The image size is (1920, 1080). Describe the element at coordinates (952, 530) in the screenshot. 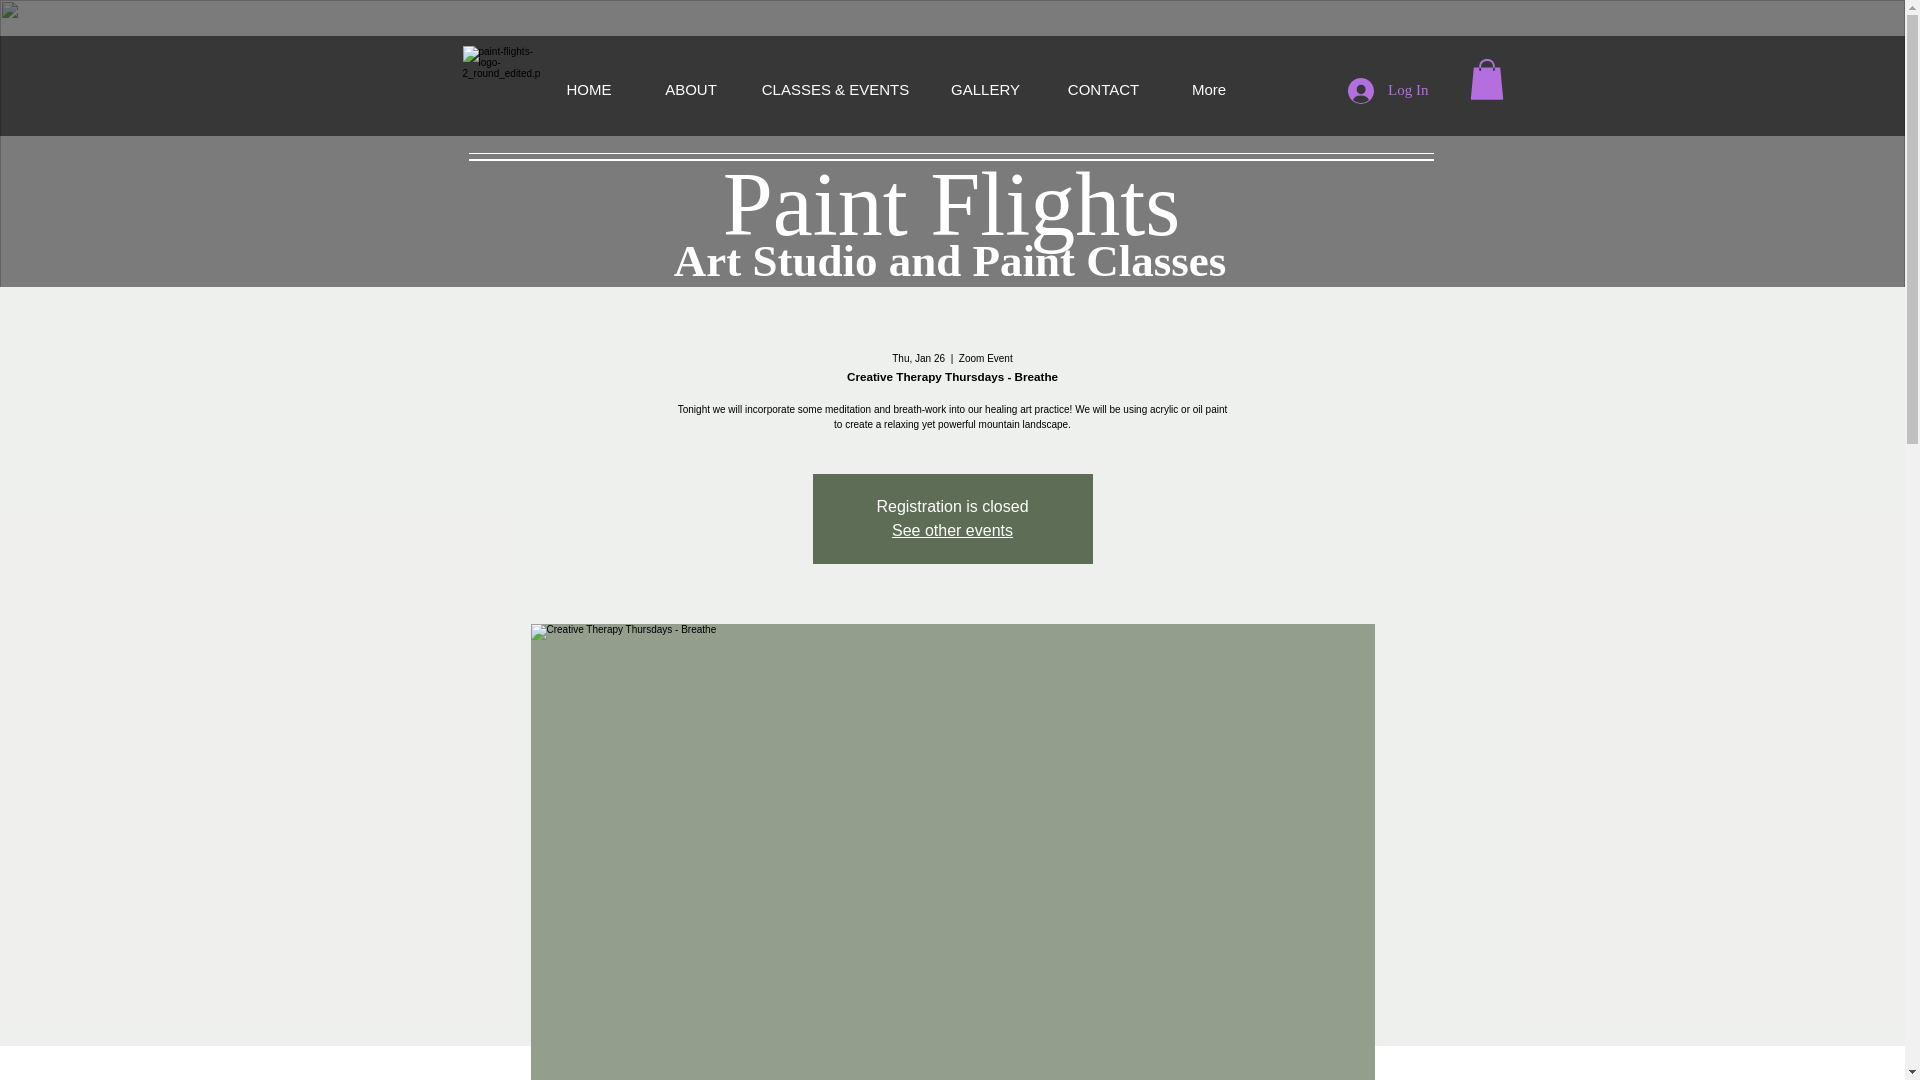

I see `See other events` at that location.